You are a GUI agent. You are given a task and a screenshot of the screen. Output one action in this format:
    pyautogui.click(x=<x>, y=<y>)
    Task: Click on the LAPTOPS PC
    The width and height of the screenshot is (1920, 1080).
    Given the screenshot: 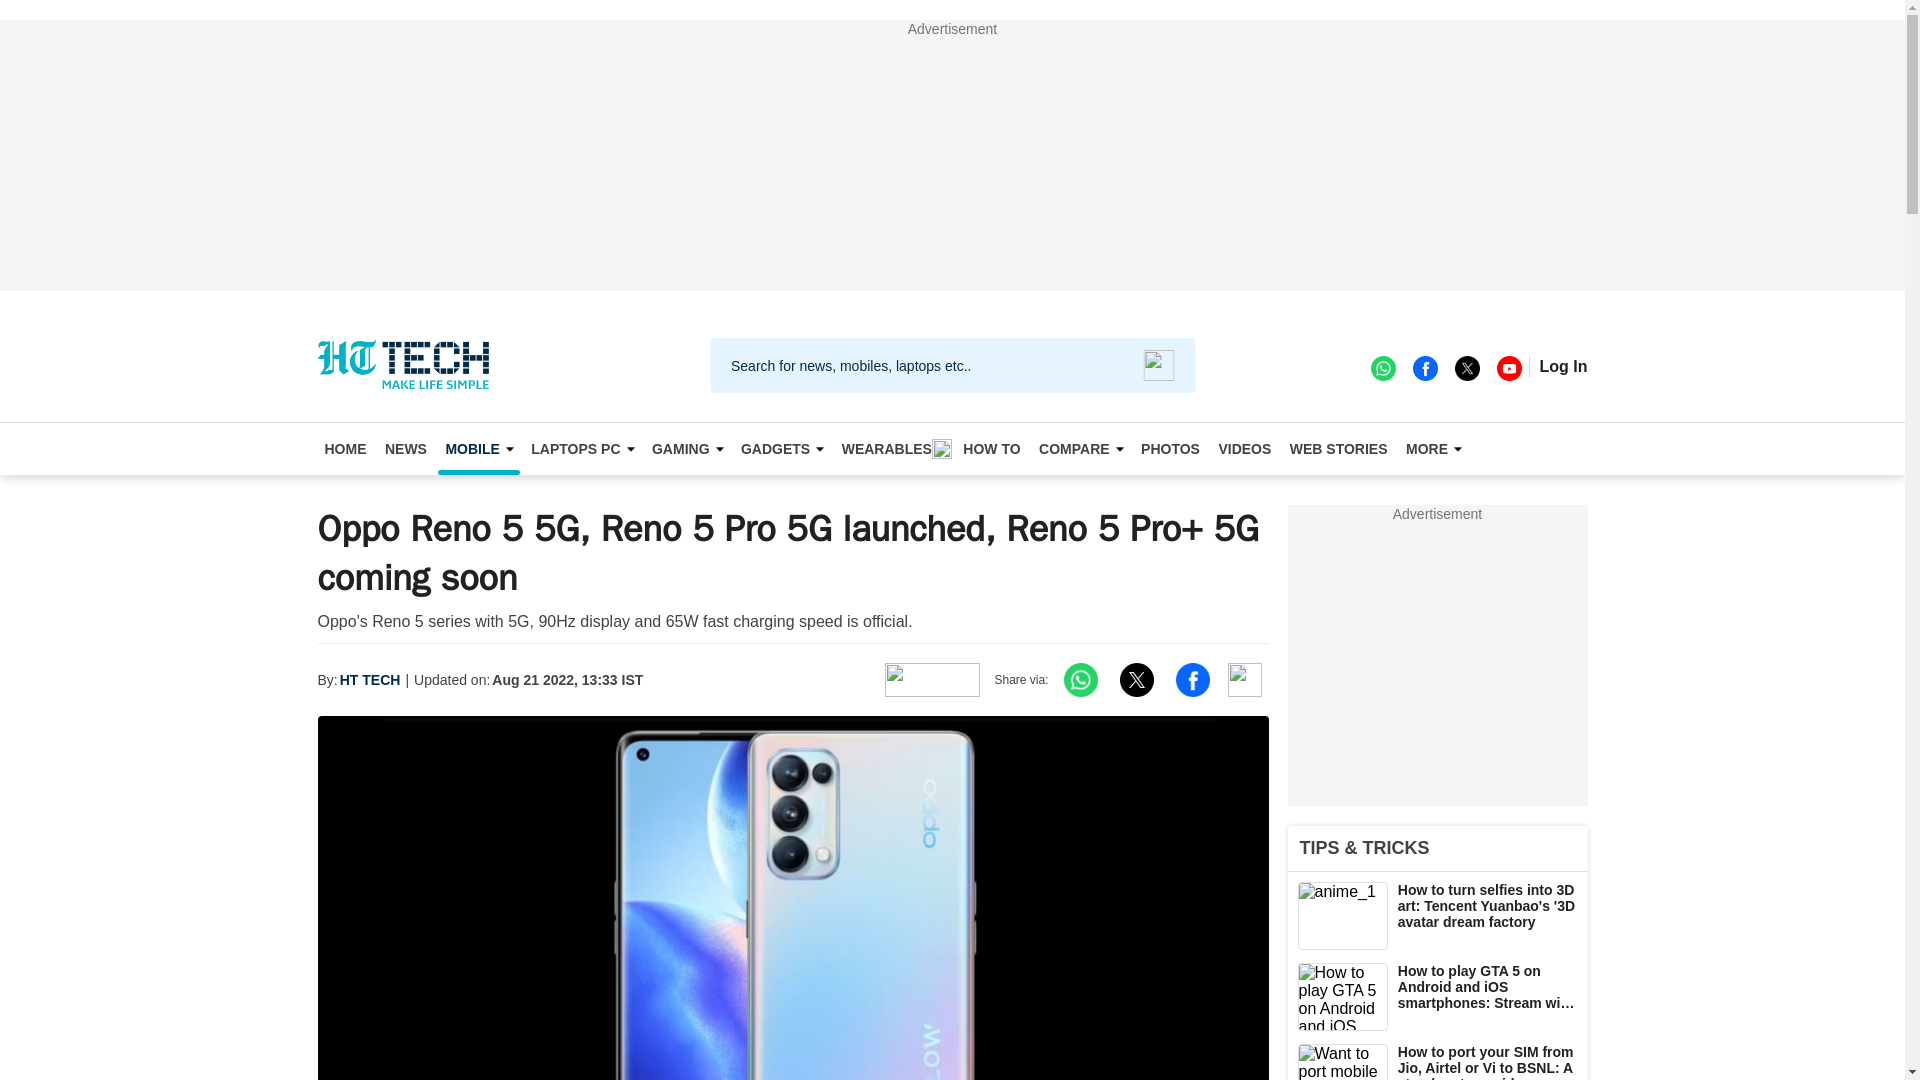 What is the action you would take?
    pyautogui.click(x=582, y=449)
    